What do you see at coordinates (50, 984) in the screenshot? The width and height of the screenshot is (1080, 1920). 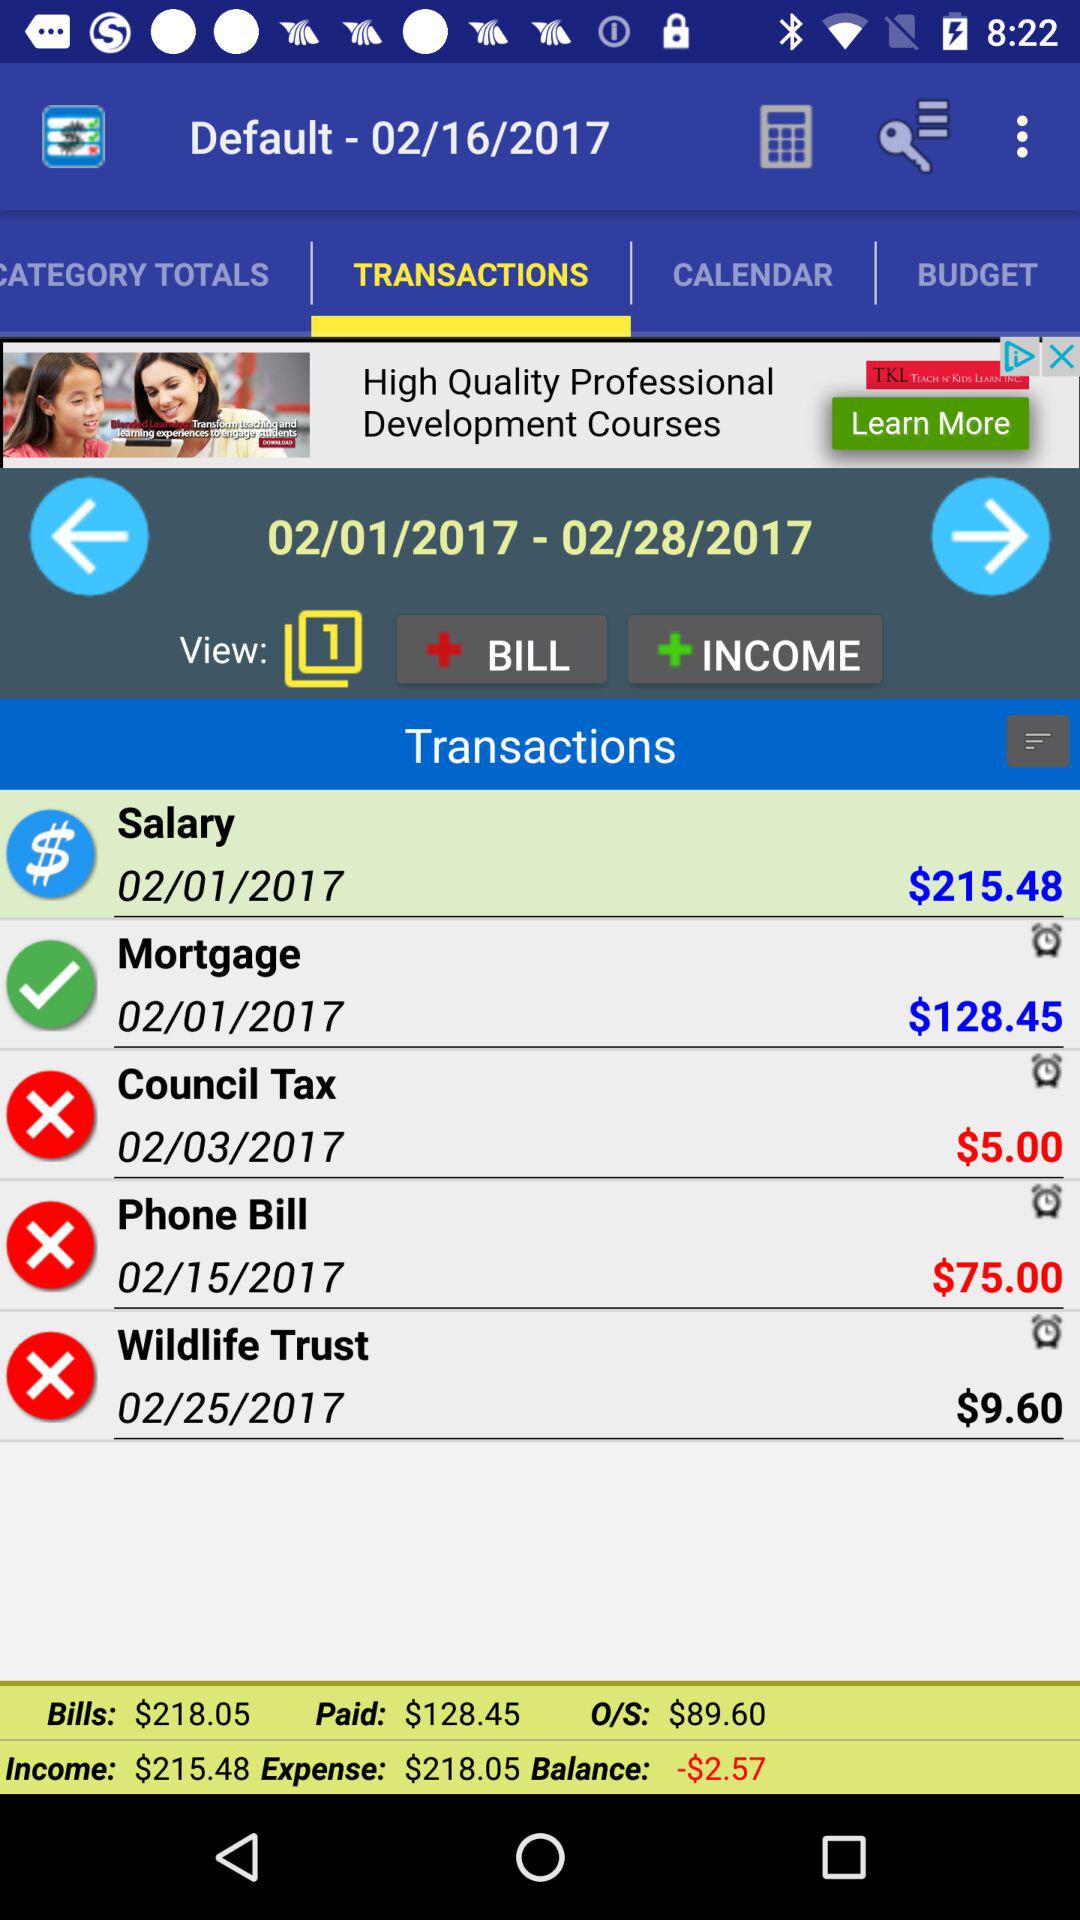 I see `select transaction` at bounding box center [50, 984].